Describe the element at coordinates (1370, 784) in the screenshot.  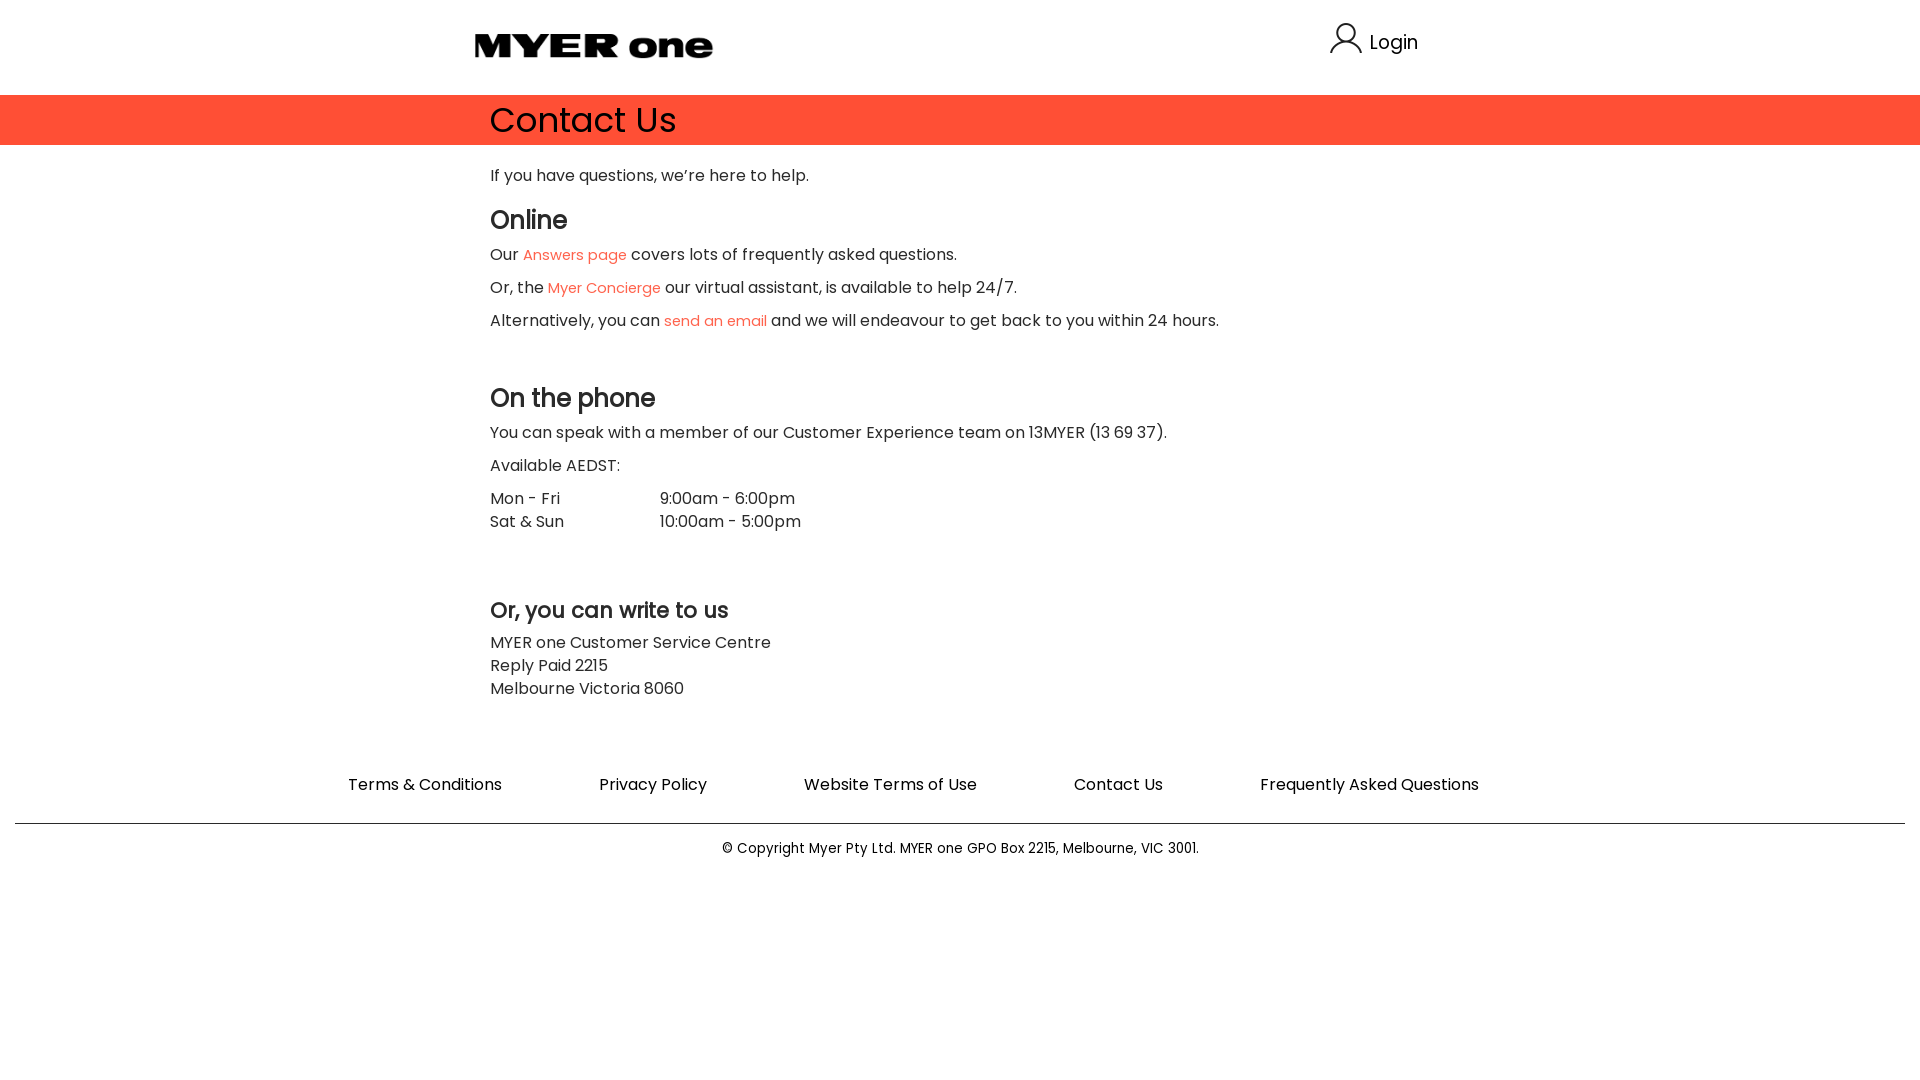
I see `Frequently Asked Questions` at that location.